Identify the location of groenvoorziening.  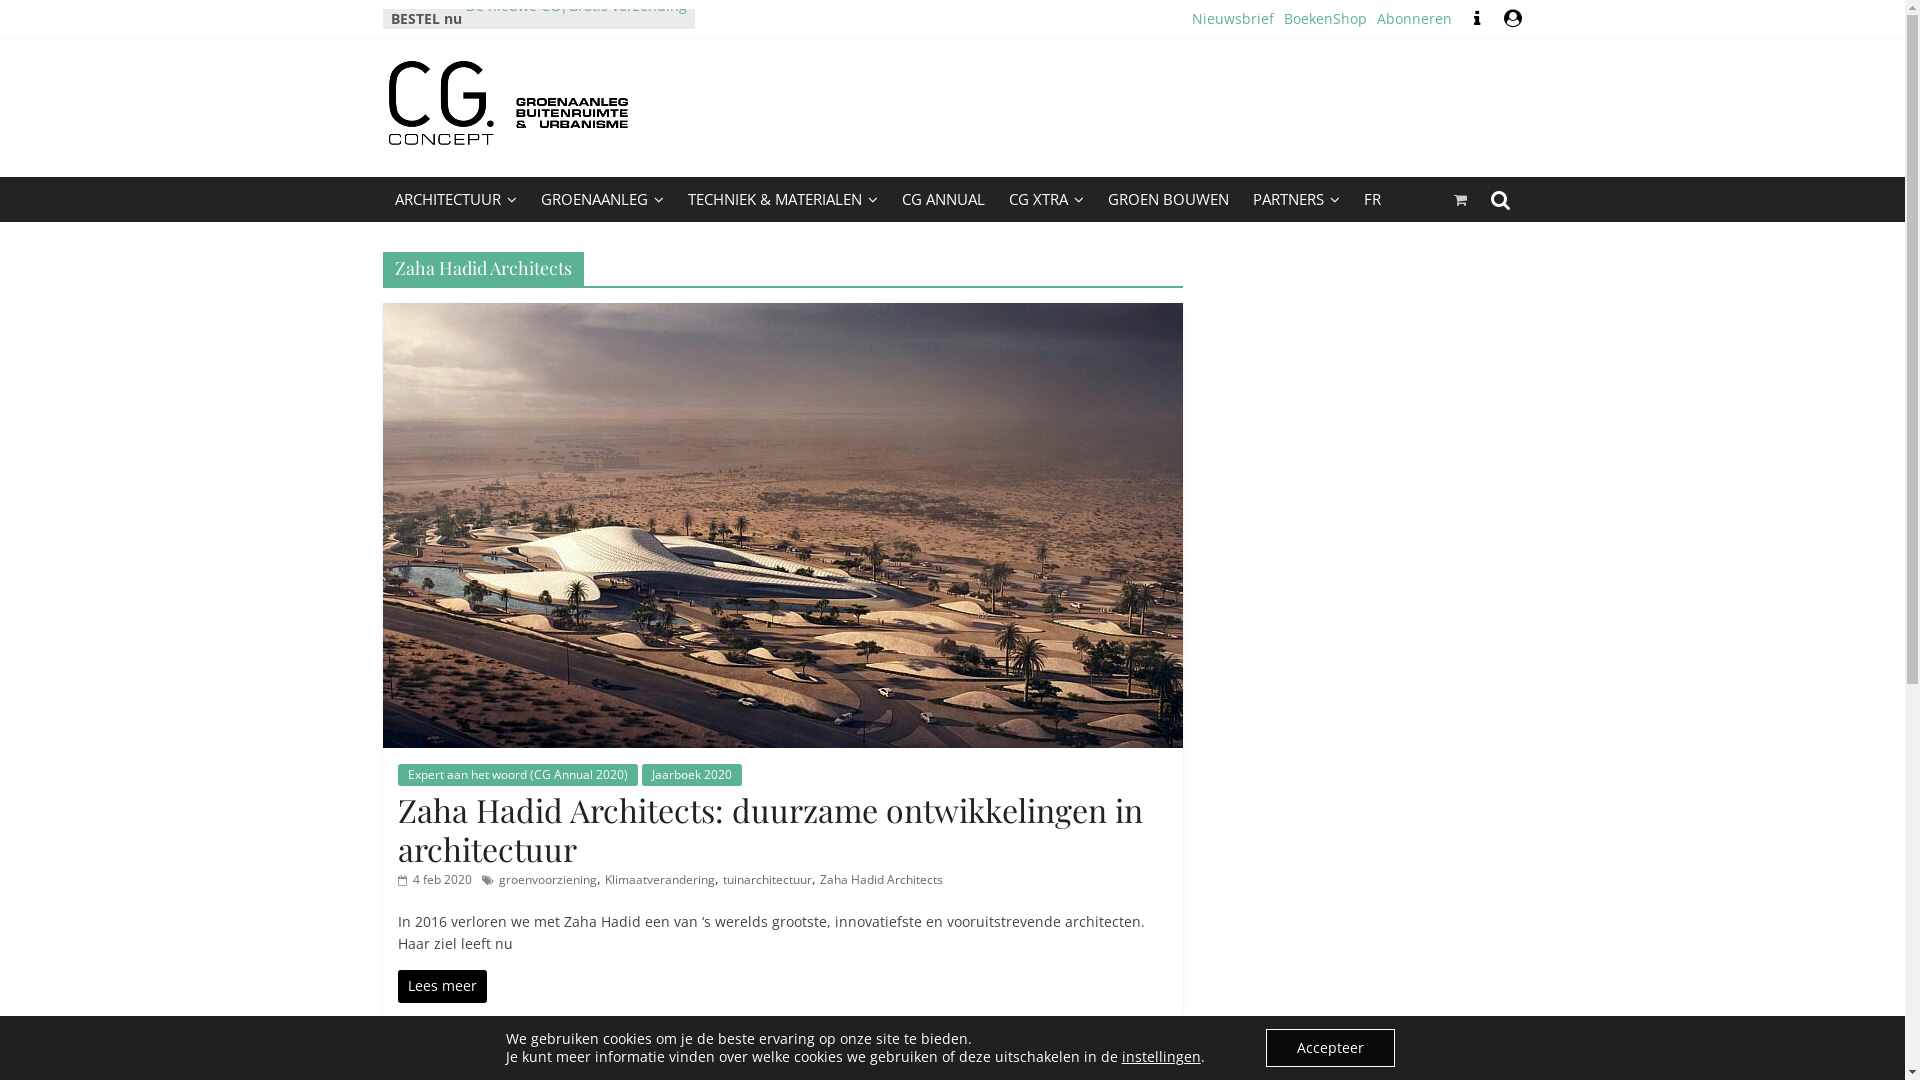
(547, 880).